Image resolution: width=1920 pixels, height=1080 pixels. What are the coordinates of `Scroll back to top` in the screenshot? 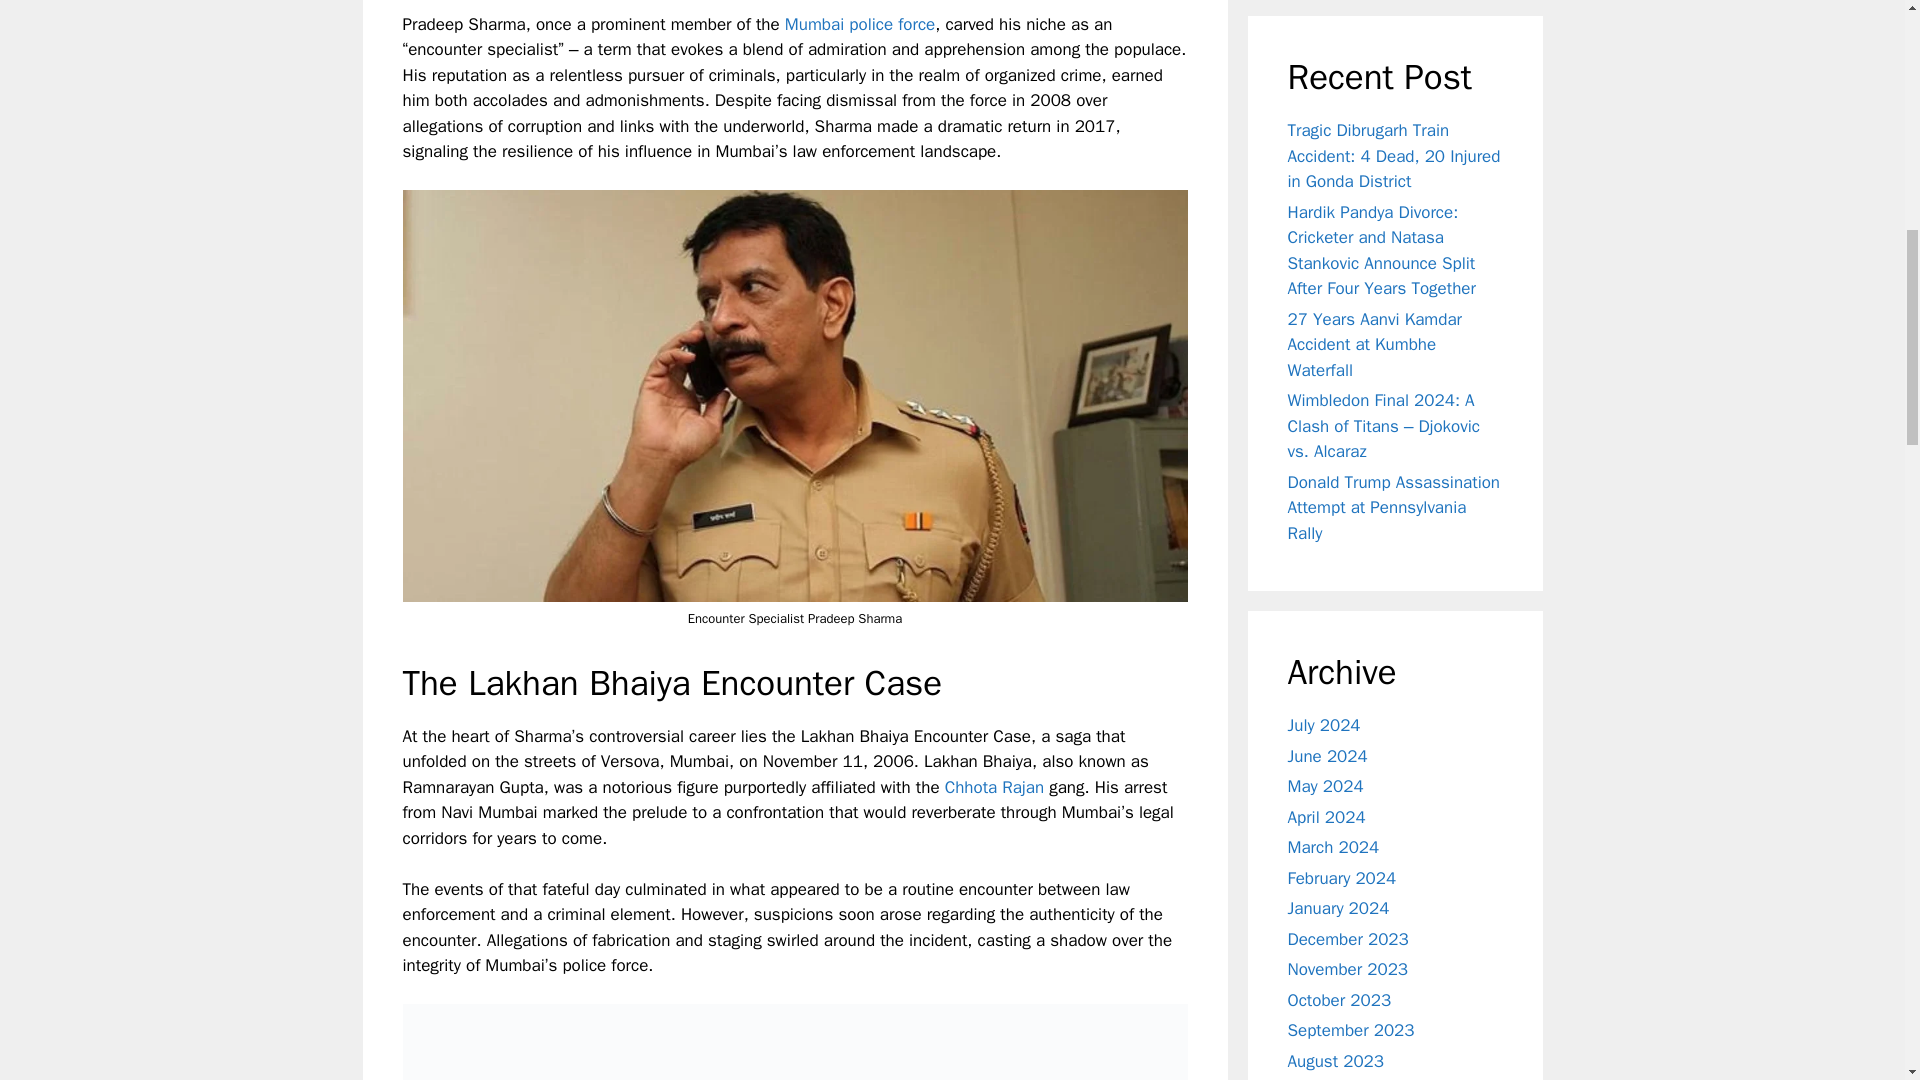 It's located at (1855, 949).